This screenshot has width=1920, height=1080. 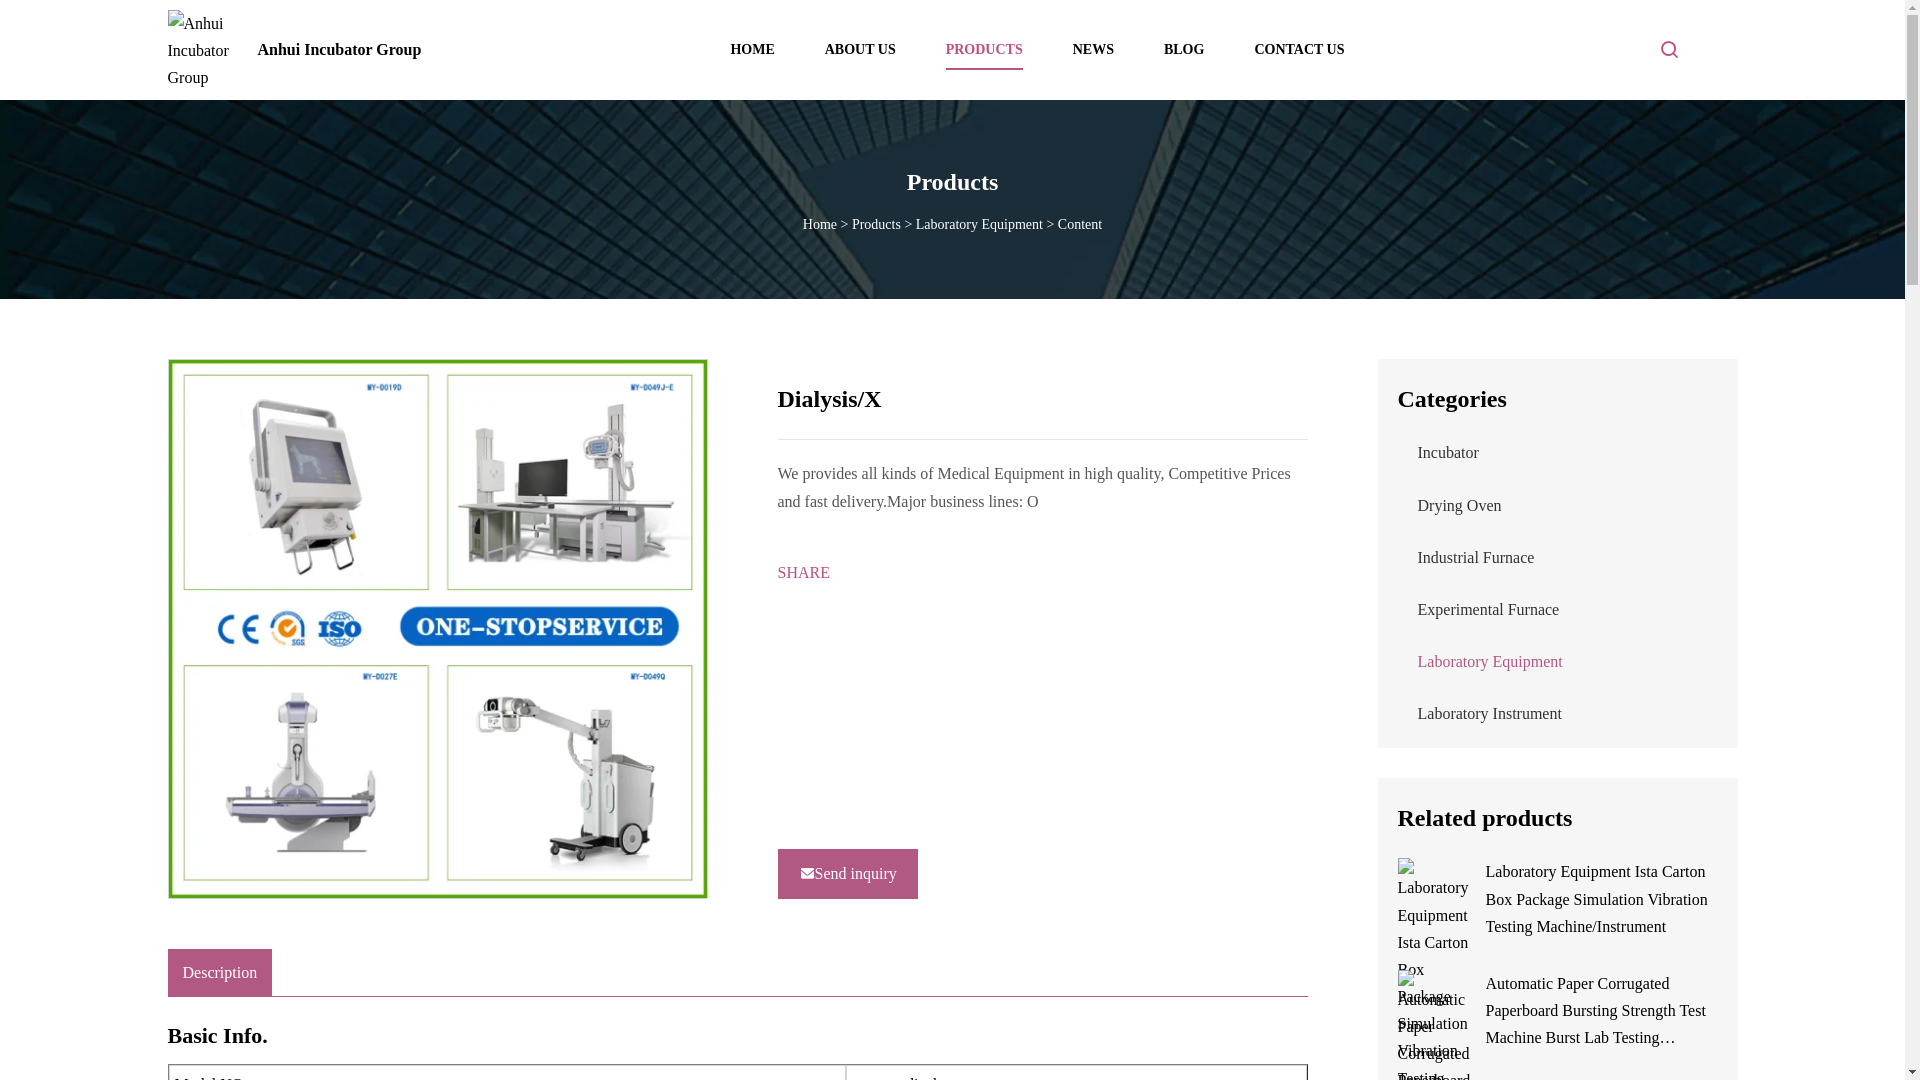 What do you see at coordinates (847, 872) in the screenshot?
I see `Send inquiry` at bounding box center [847, 872].